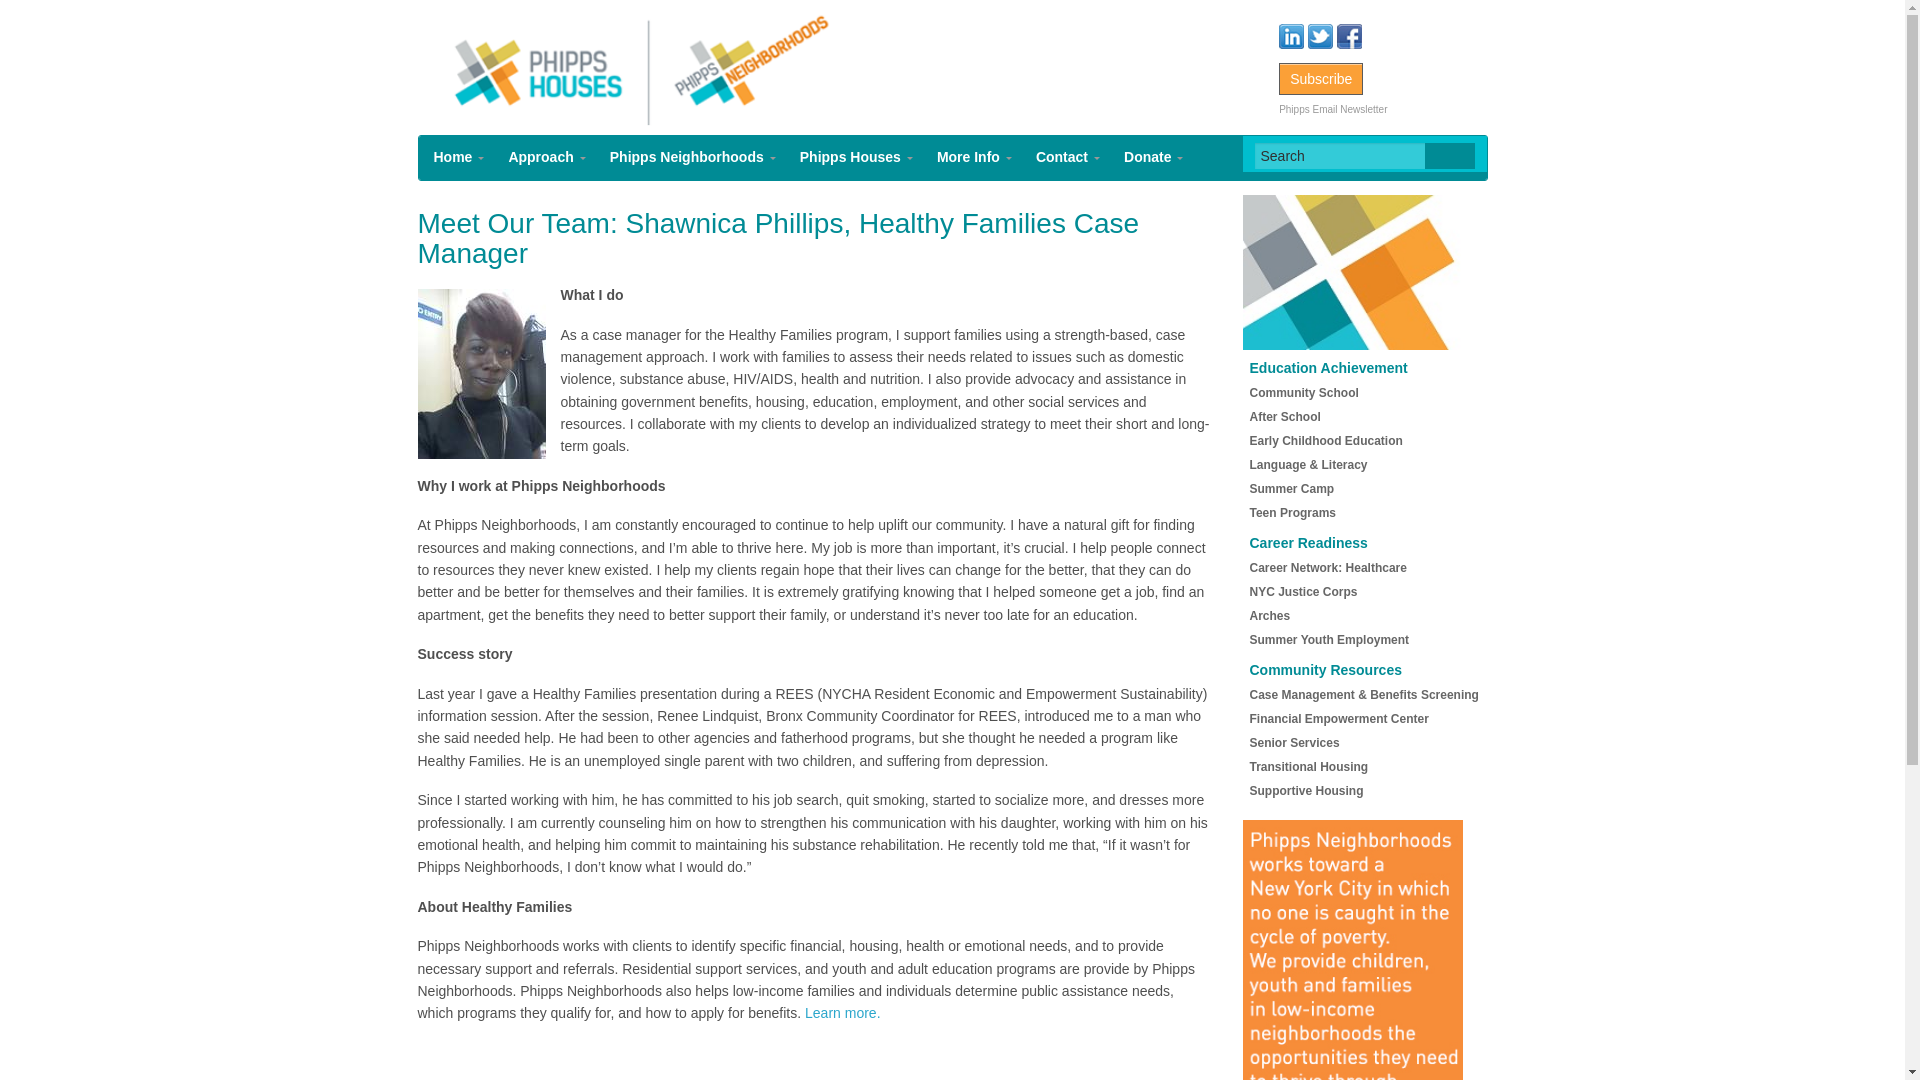  I want to click on Approach, so click(542, 158).